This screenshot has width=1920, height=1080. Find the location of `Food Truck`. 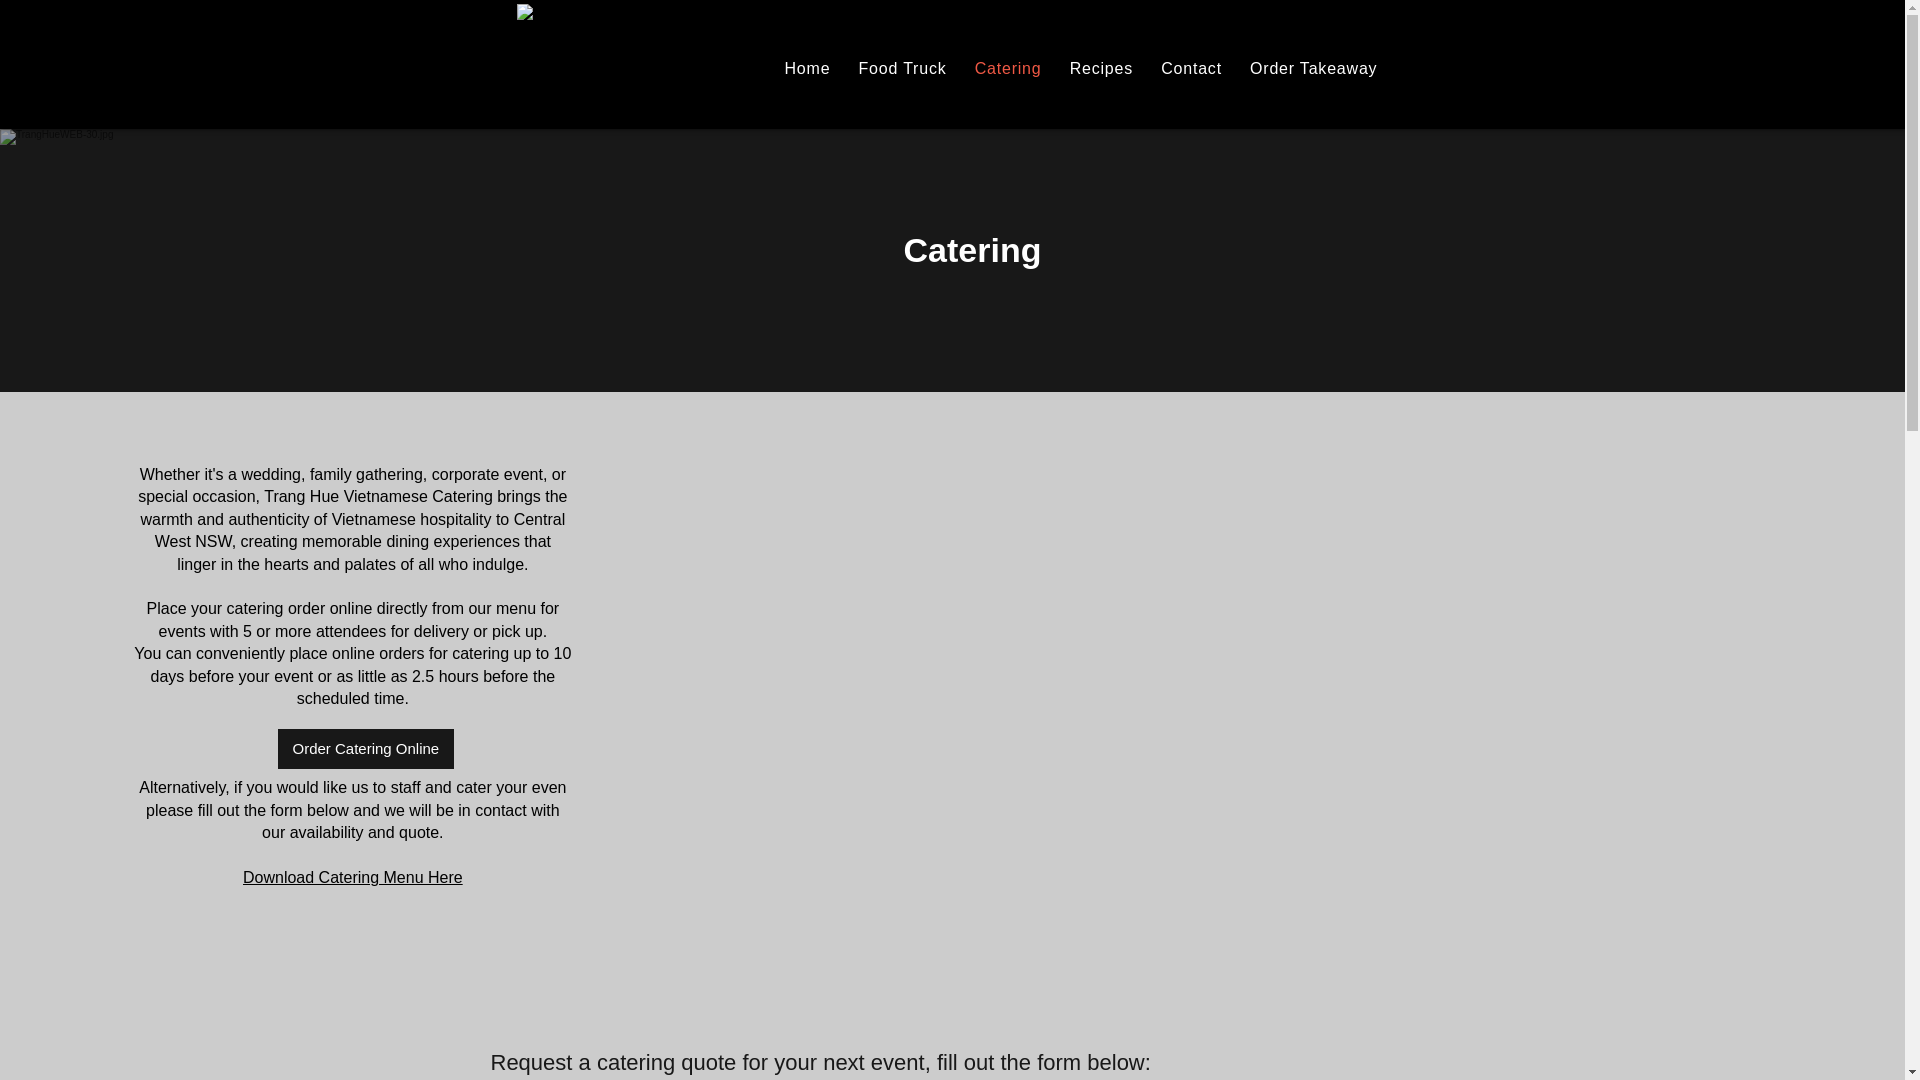

Food Truck is located at coordinates (908, 69).